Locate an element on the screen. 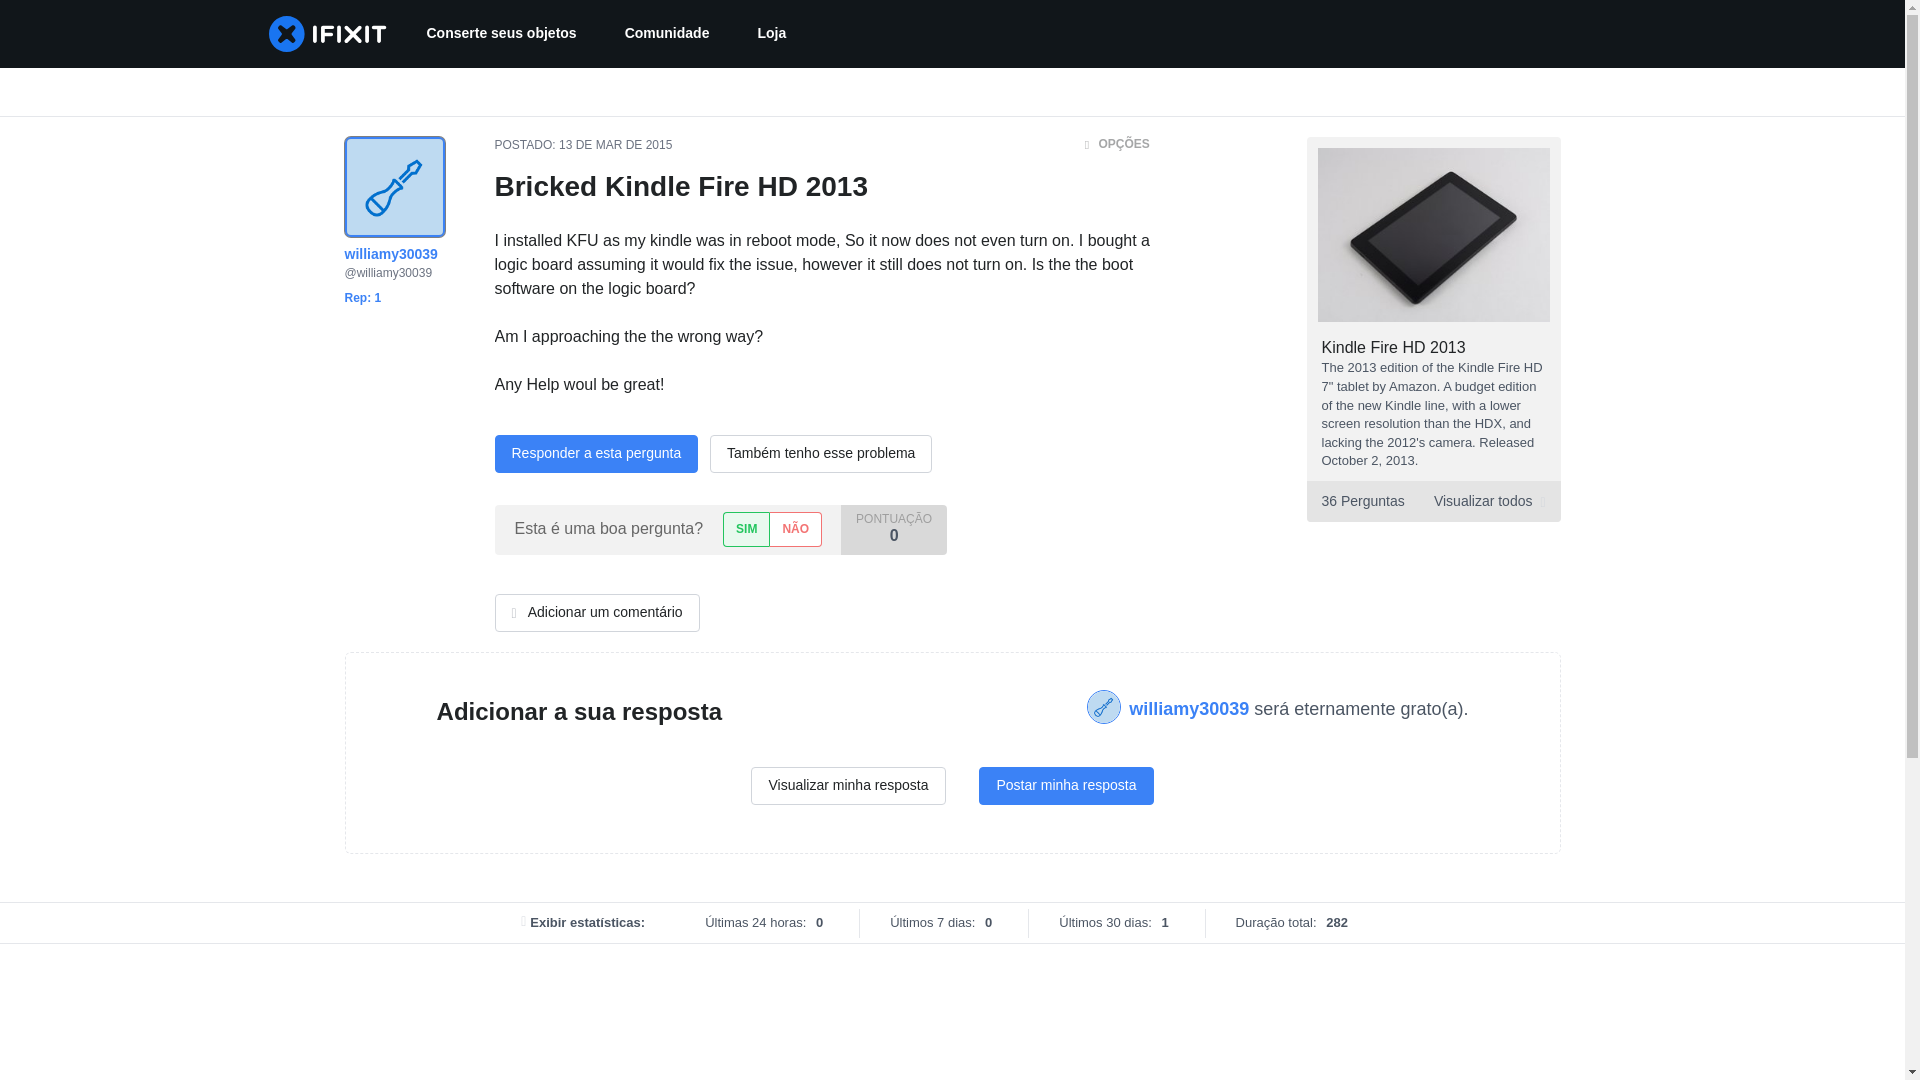 This screenshot has width=1920, height=1080. Responder a esta pergunta is located at coordinates (596, 454).